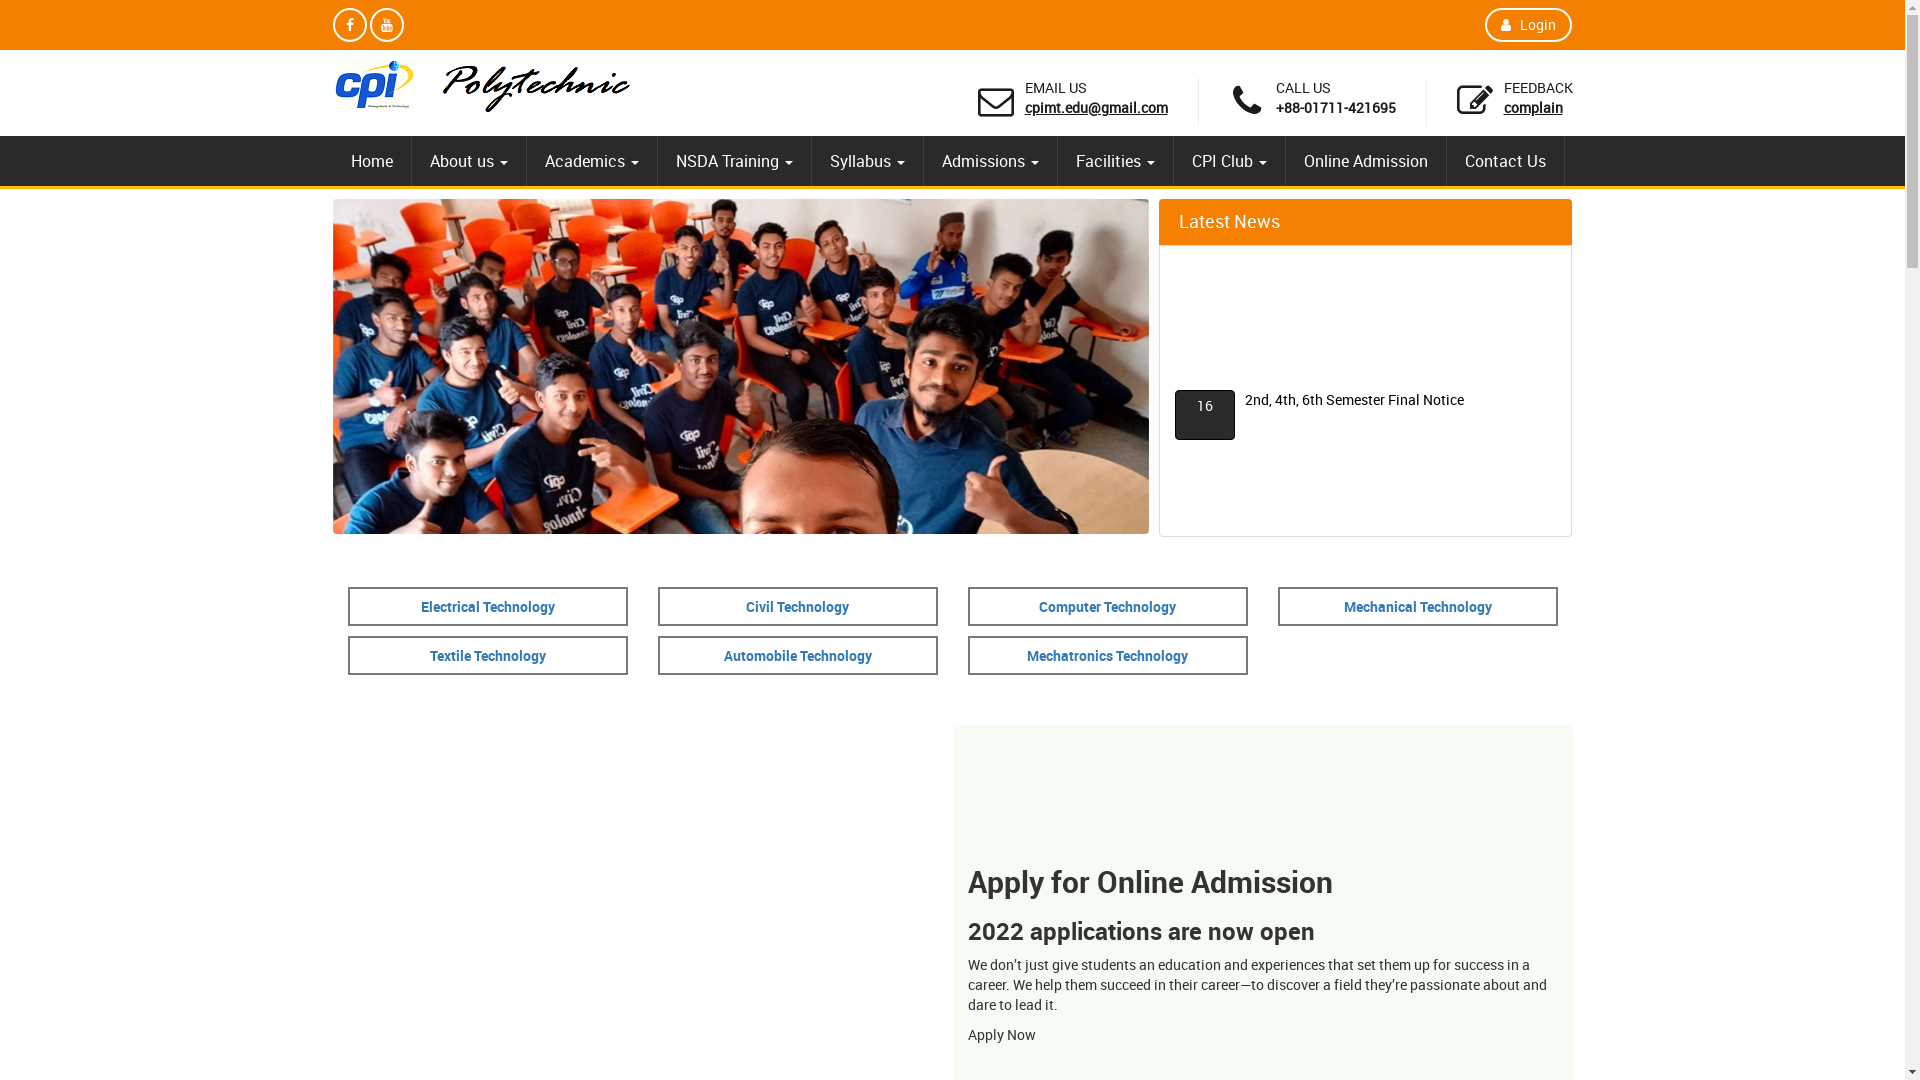 The image size is (1920, 1080). I want to click on NSDA Training, so click(734, 161).